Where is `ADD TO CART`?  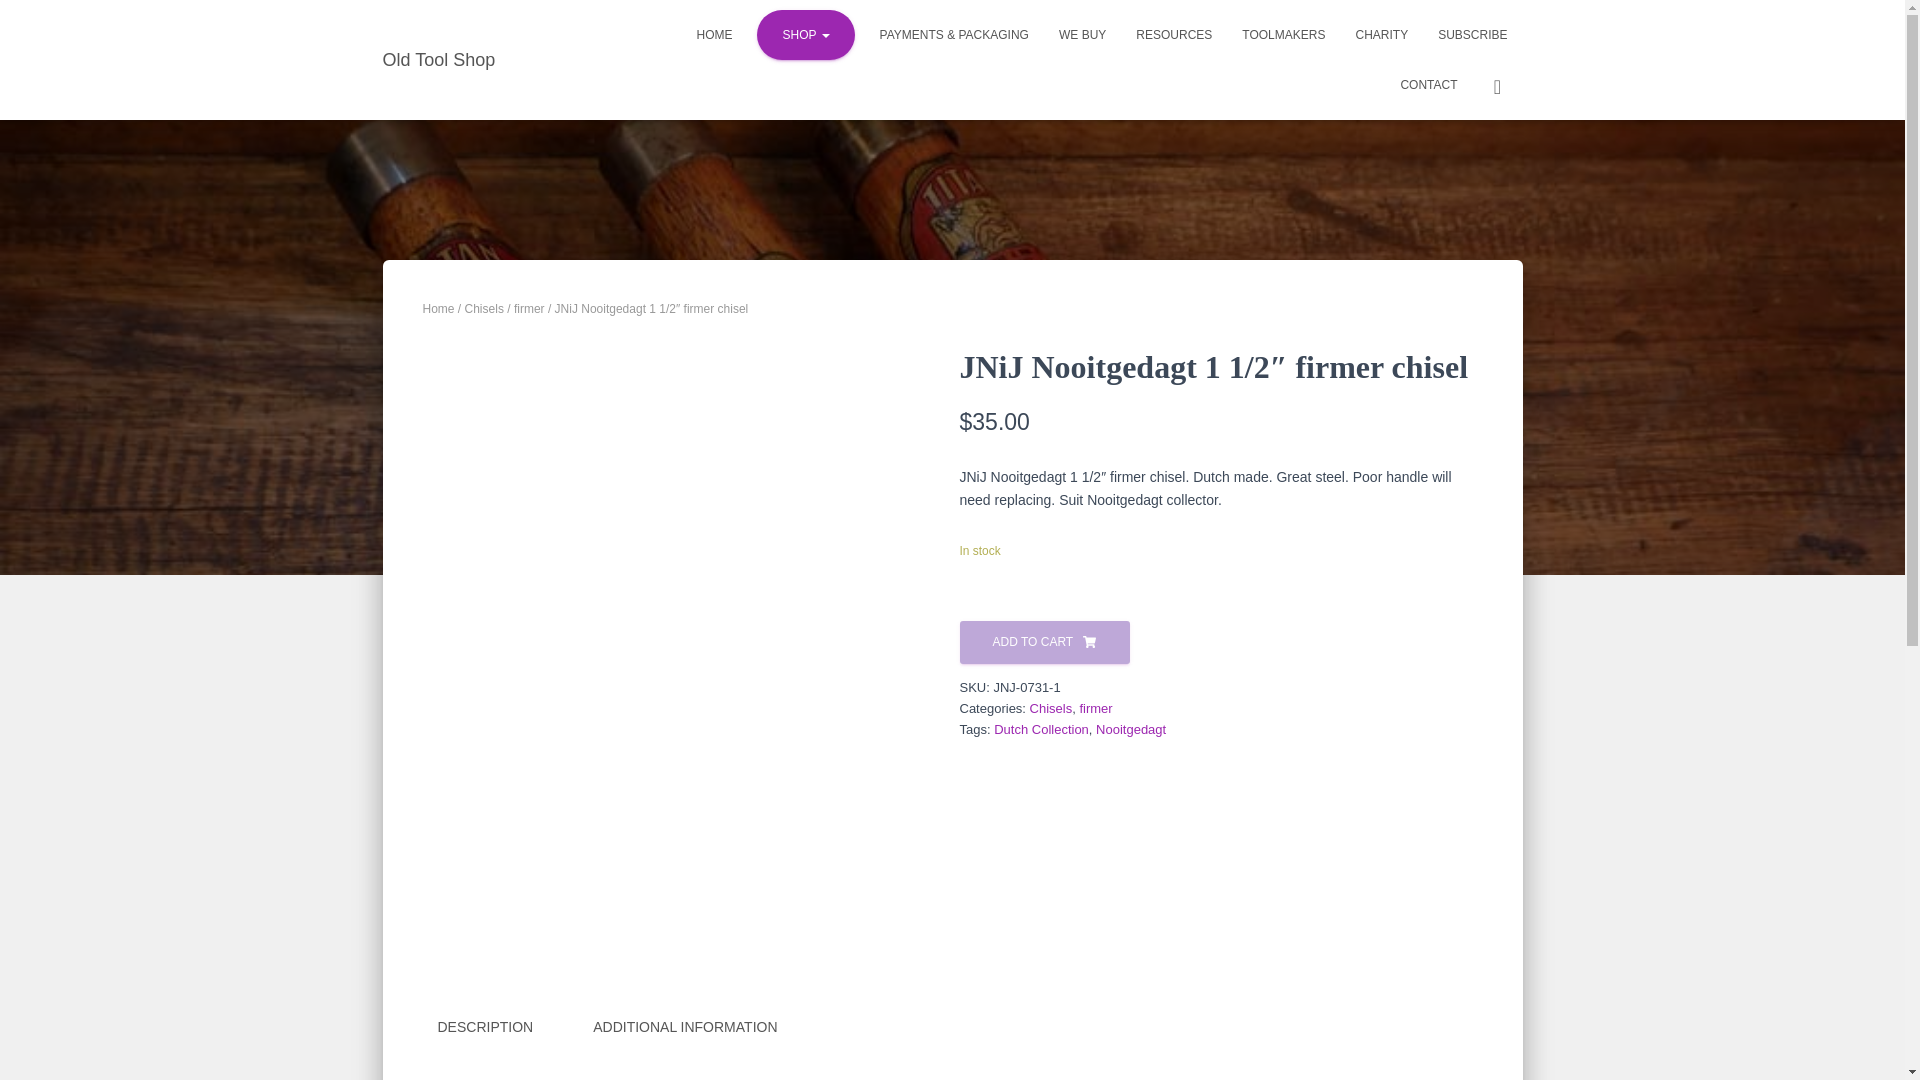
ADD TO CART is located at coordinates (1045, 642).